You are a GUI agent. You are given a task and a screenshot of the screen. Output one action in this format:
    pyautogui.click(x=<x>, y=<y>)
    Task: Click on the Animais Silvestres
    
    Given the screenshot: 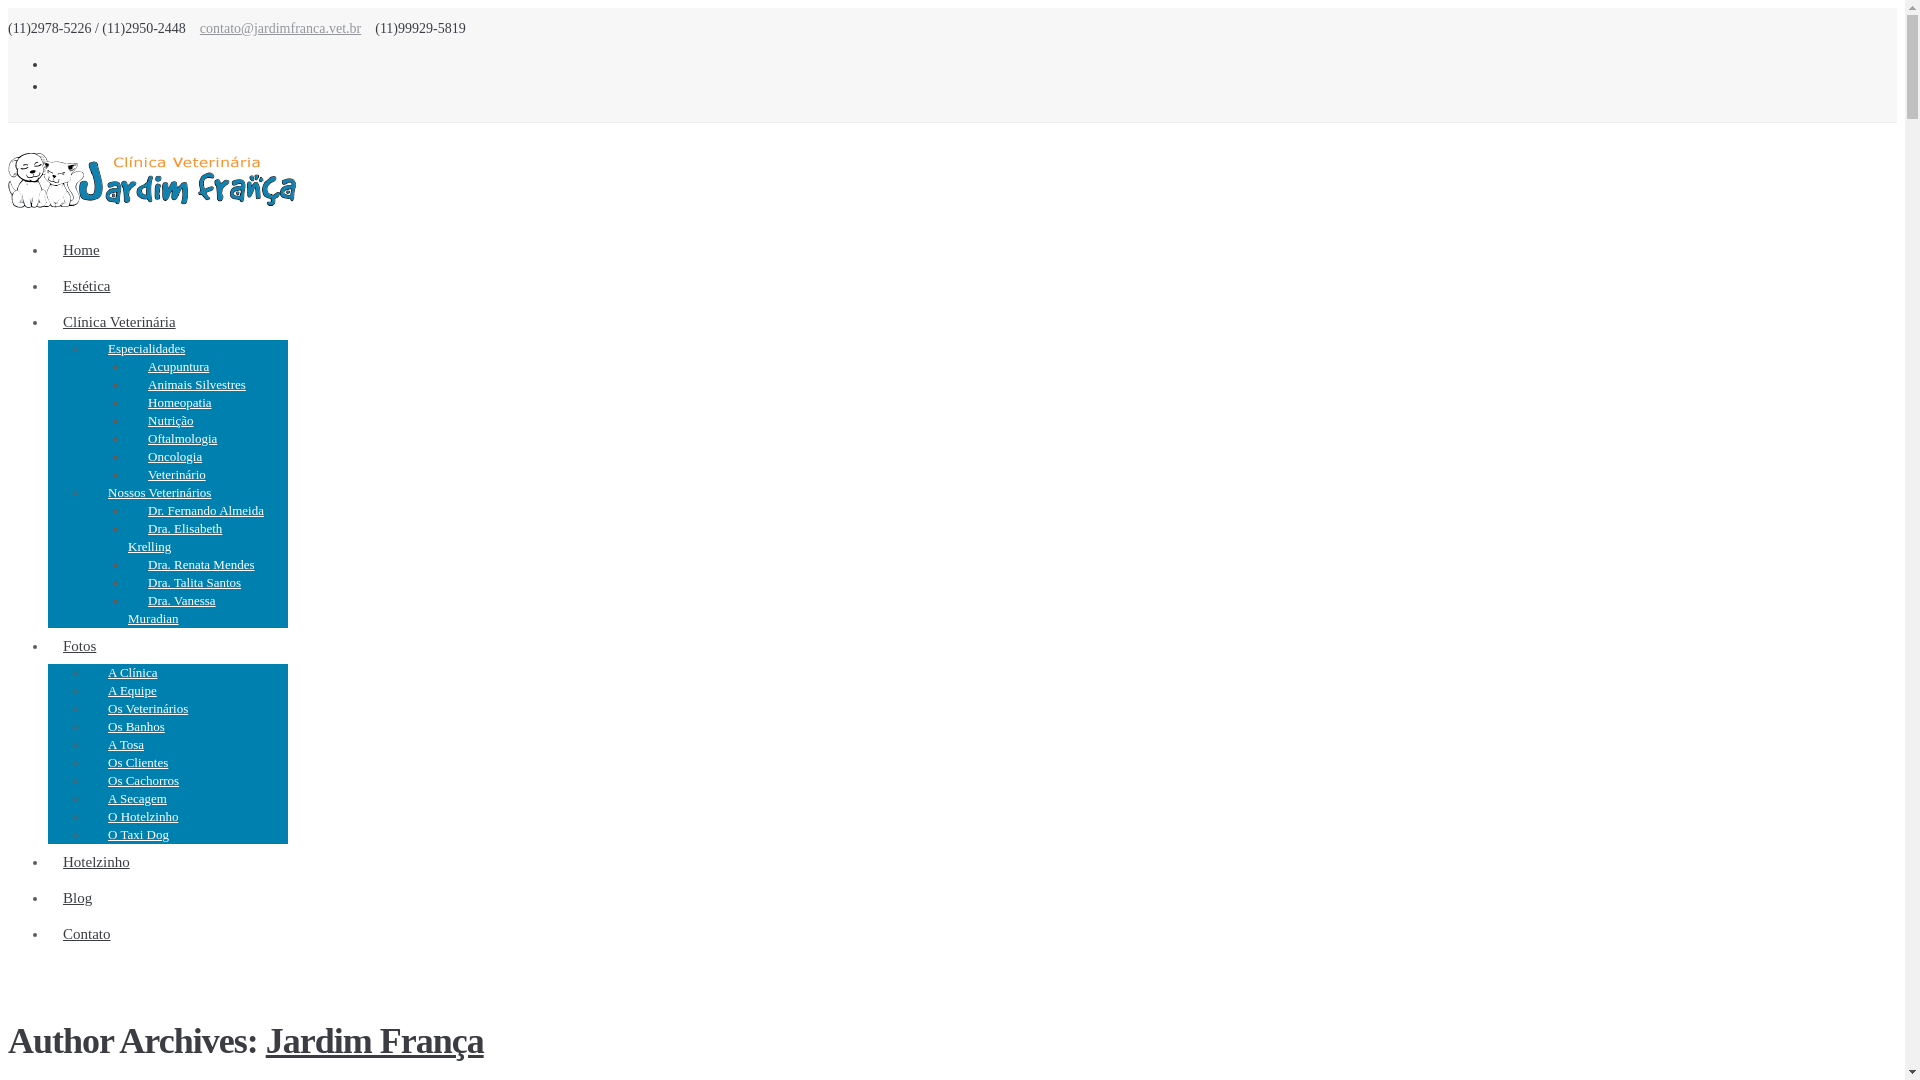 What is the action you would take?
    pyautogui.click(x=197, y=384)
    